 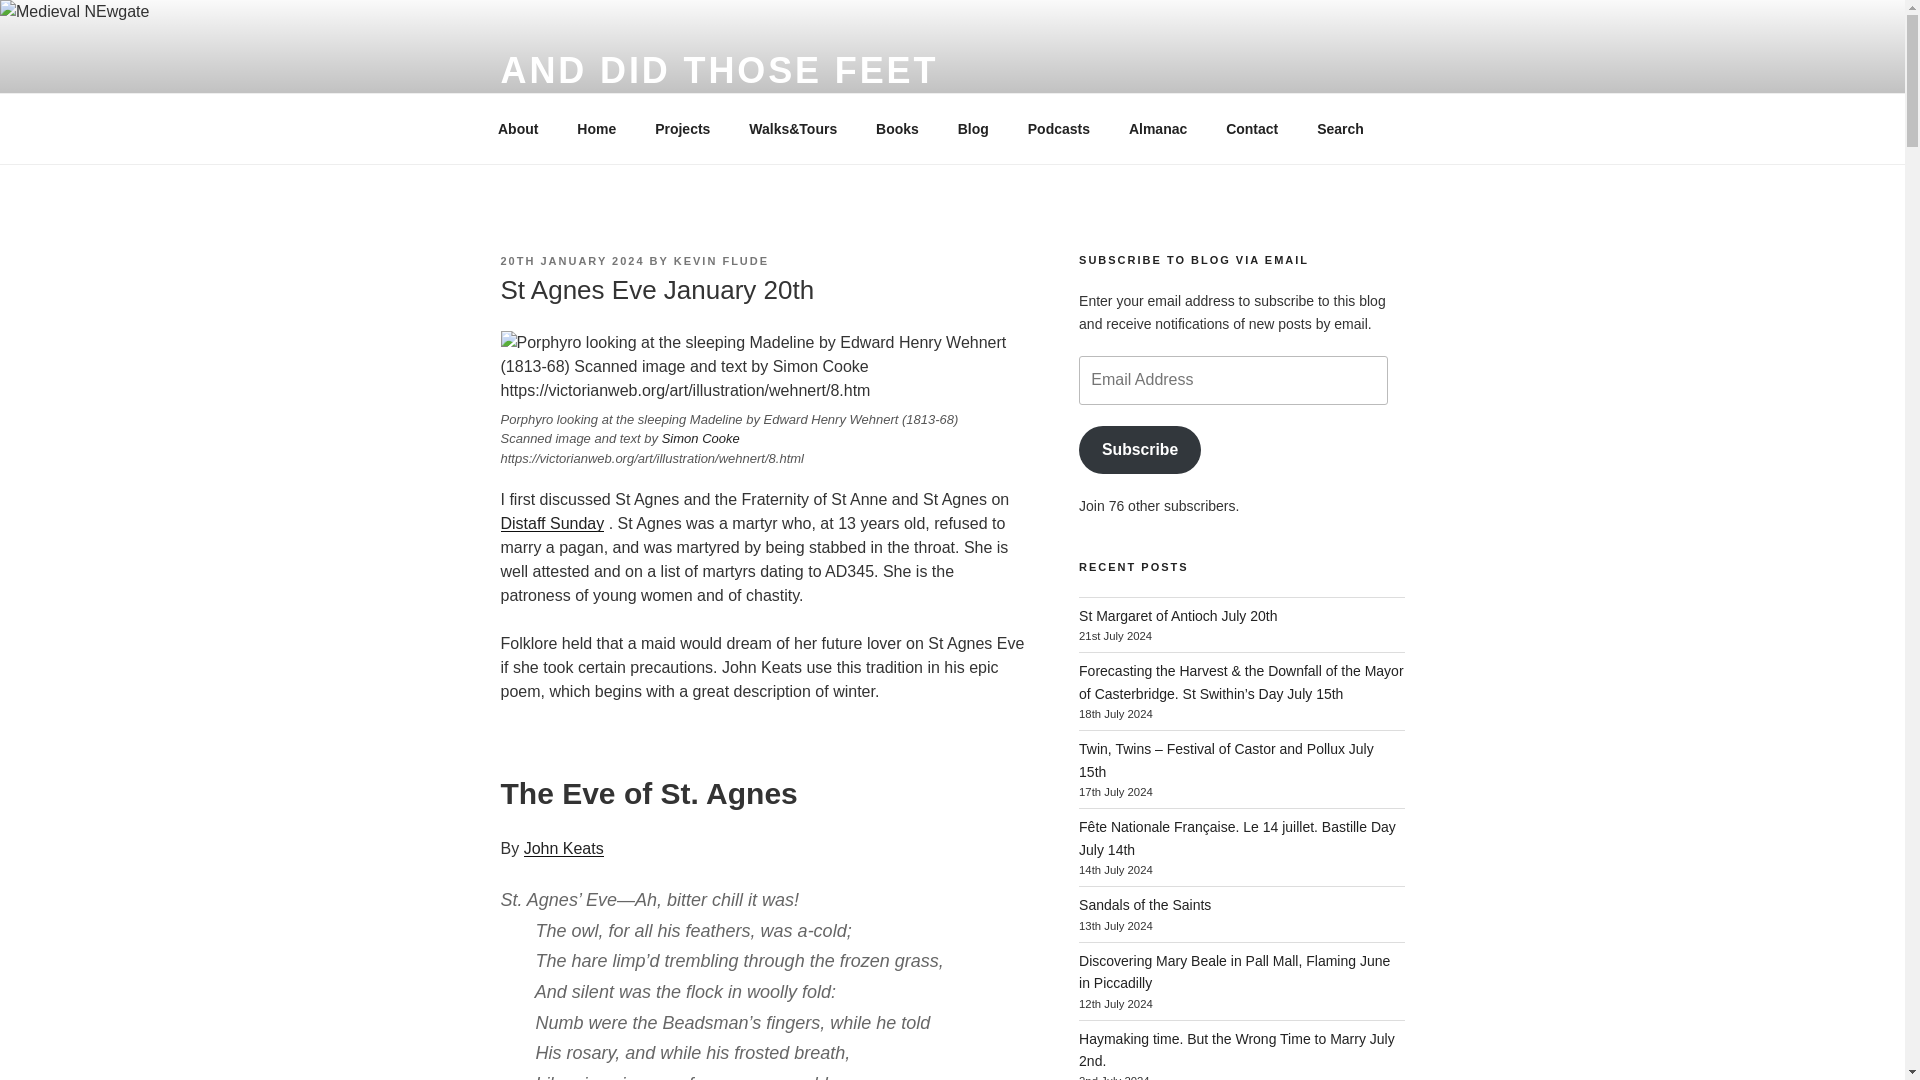 I want to click on John Keats, so click(x=564, y=848).